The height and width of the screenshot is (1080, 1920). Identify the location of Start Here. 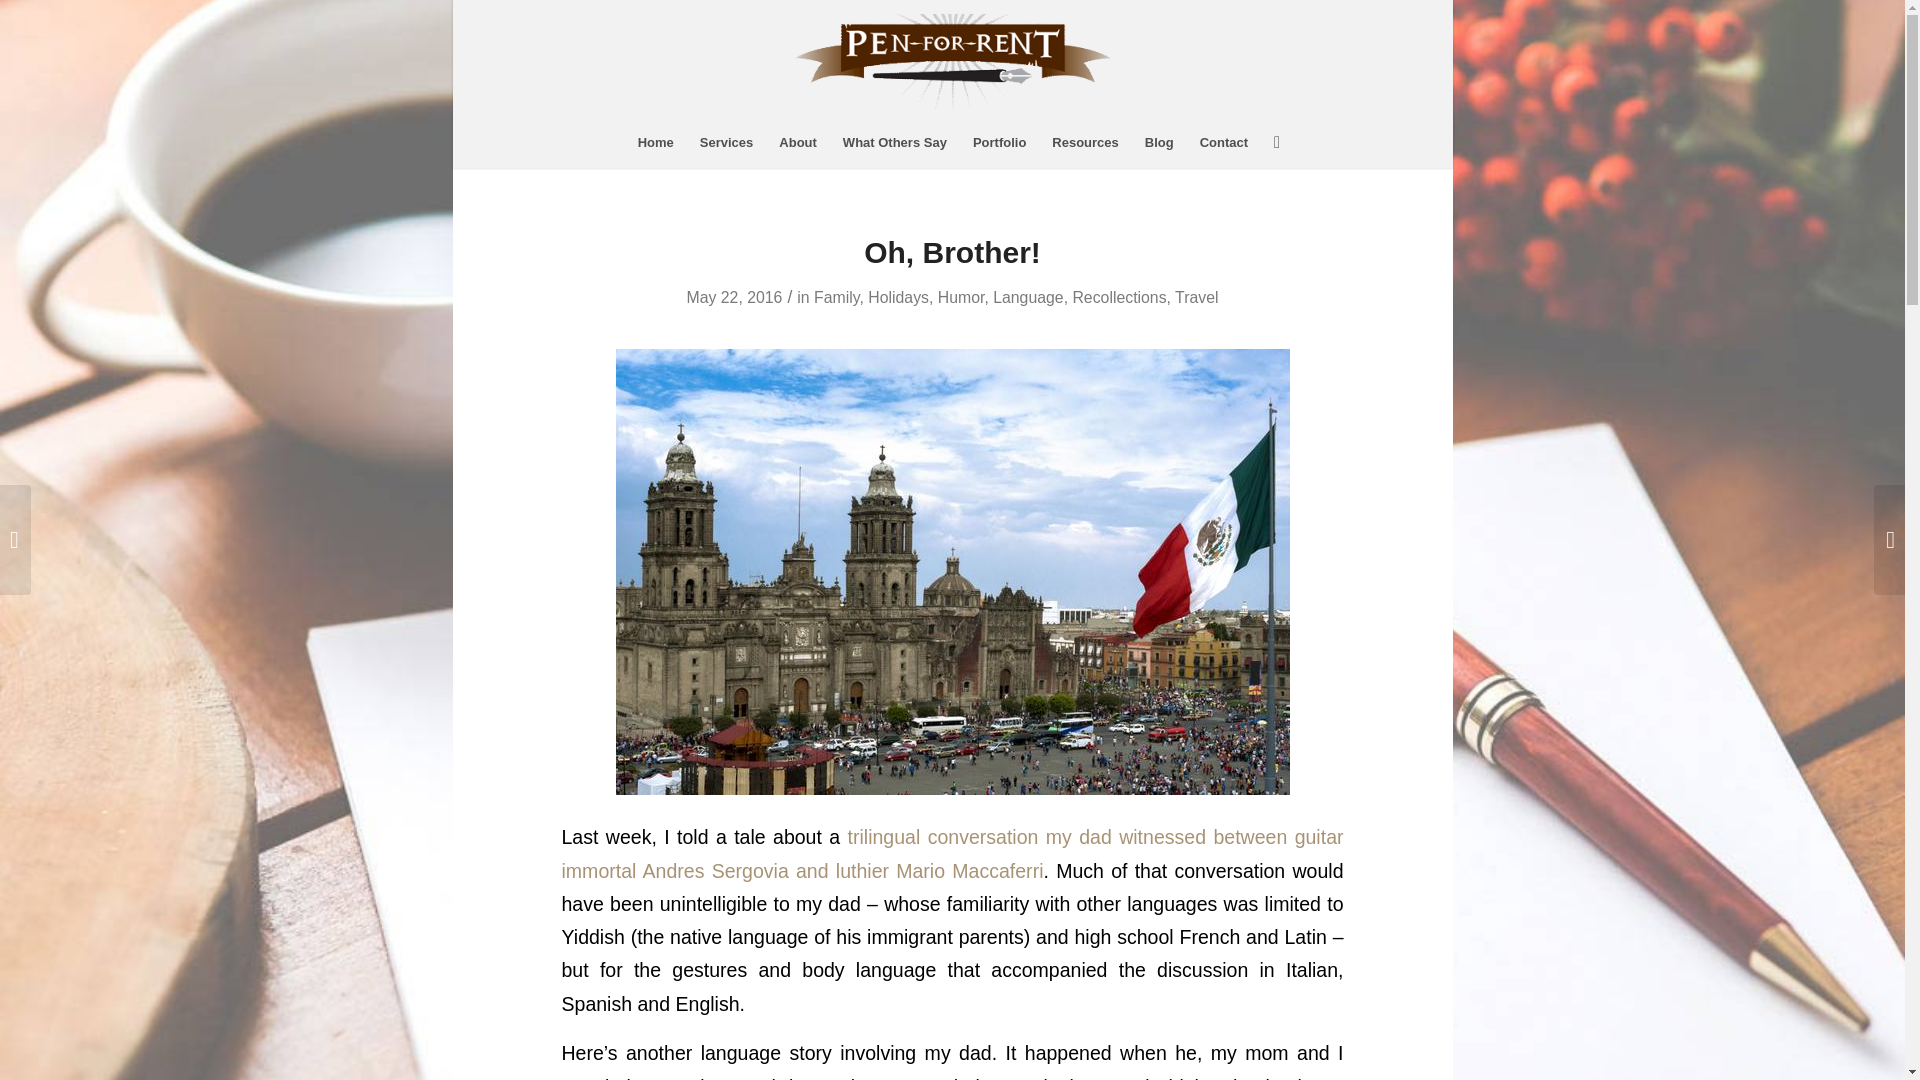
(656, 142).